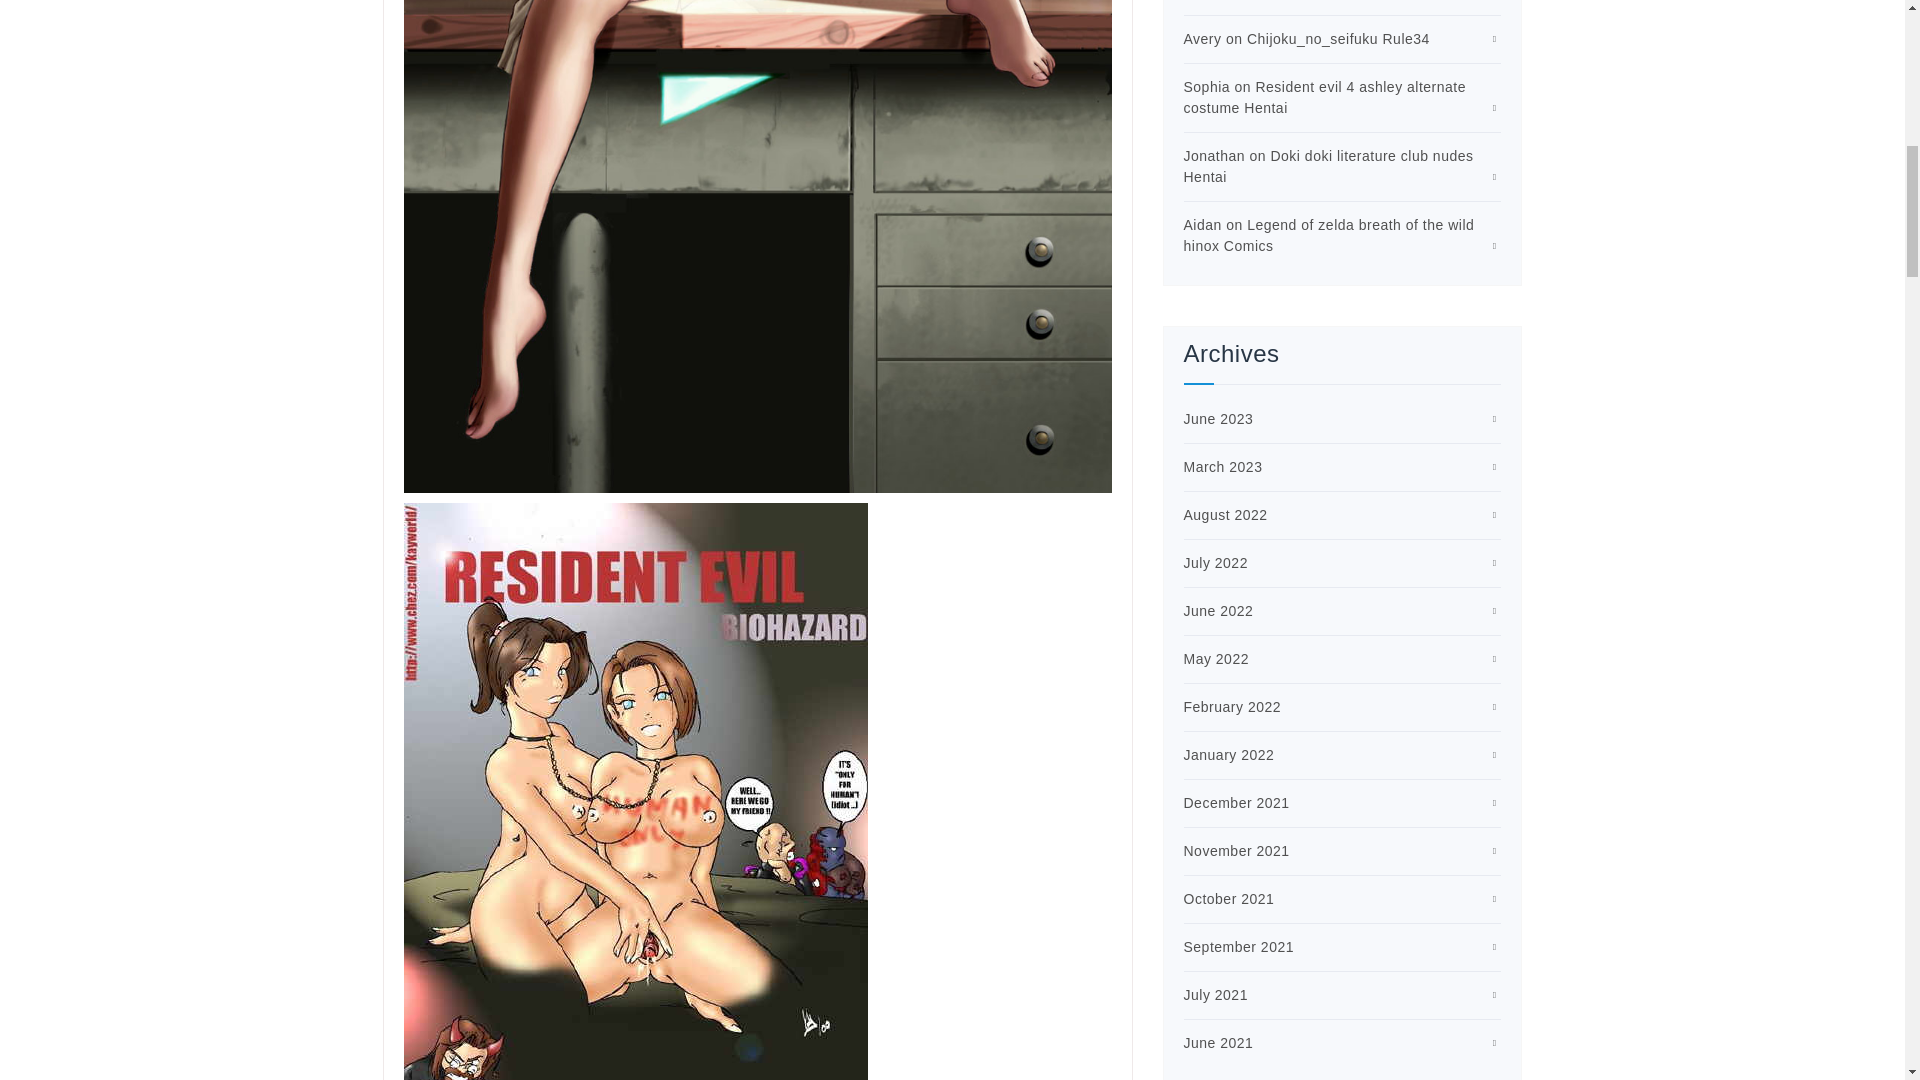  I want to click on February 2022, so click(1233, 706).